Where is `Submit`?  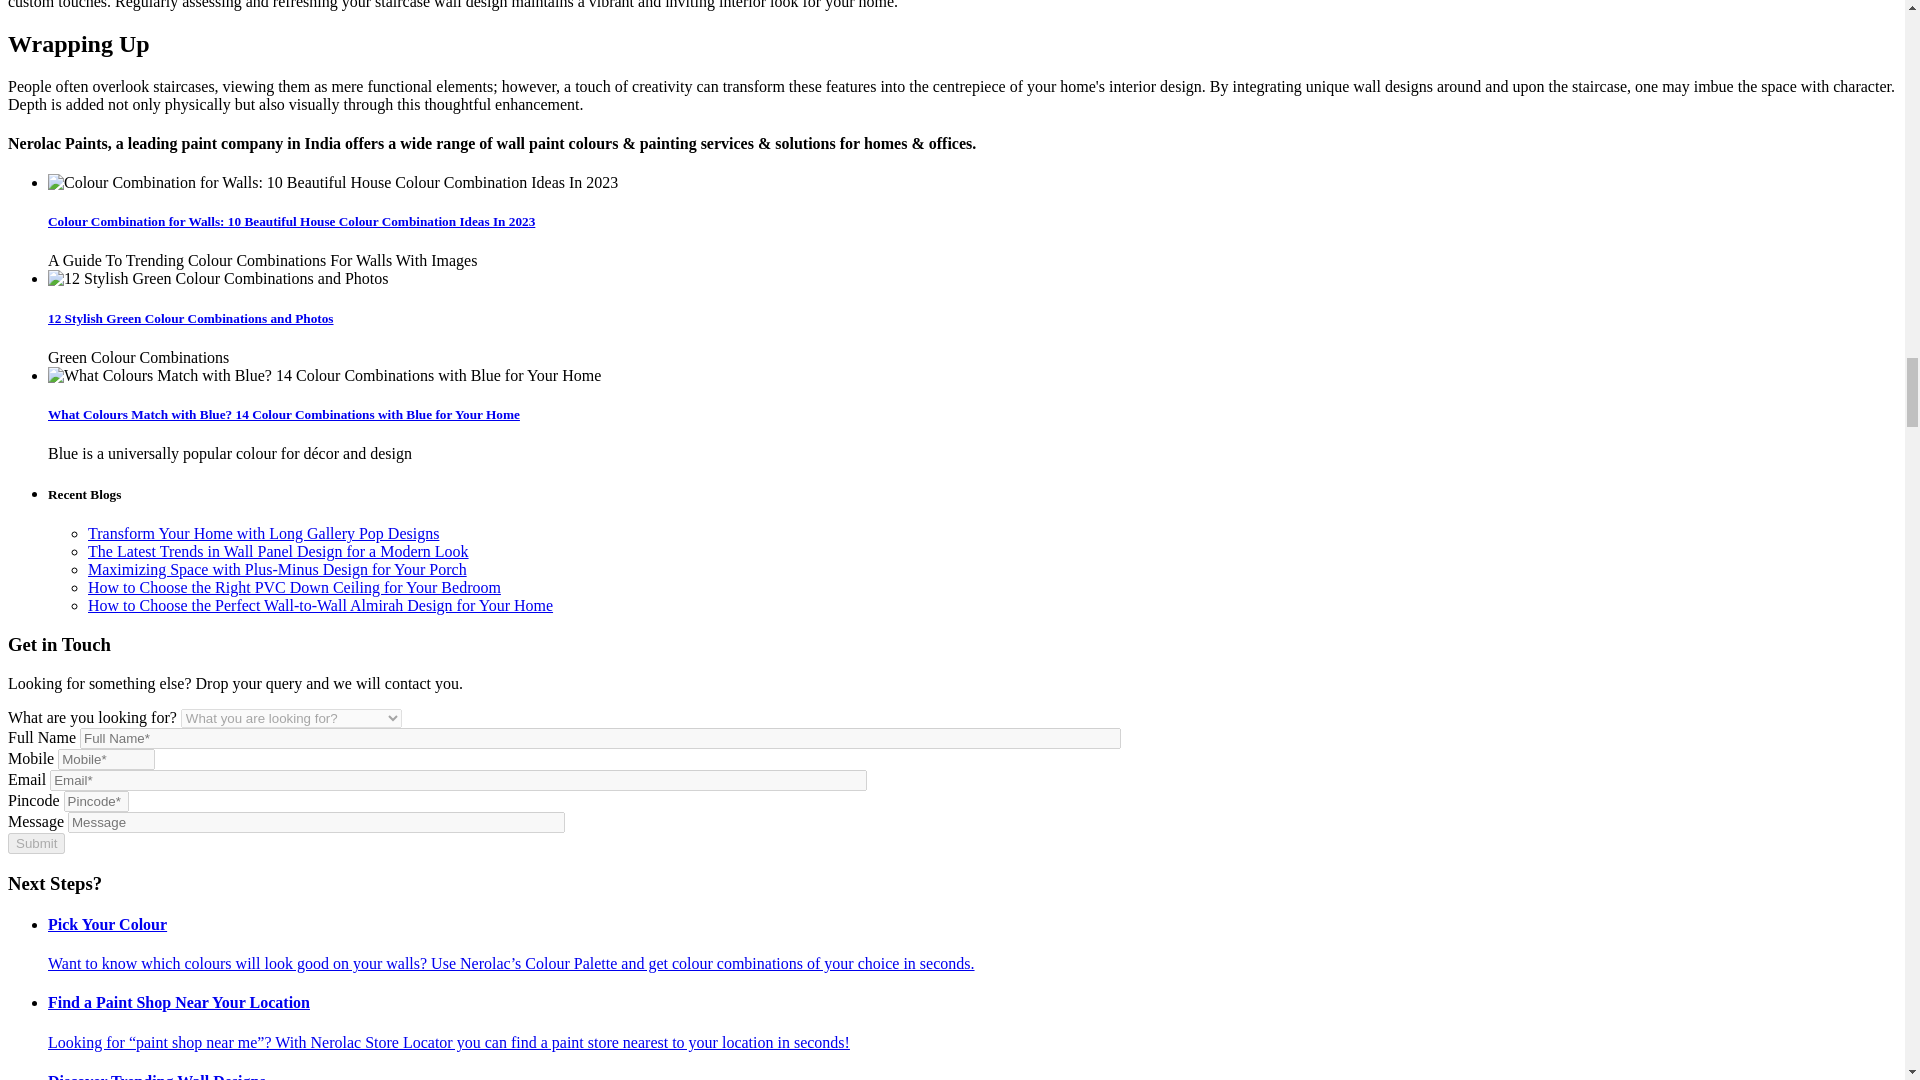
Submit is located at coordinates (36, 843).